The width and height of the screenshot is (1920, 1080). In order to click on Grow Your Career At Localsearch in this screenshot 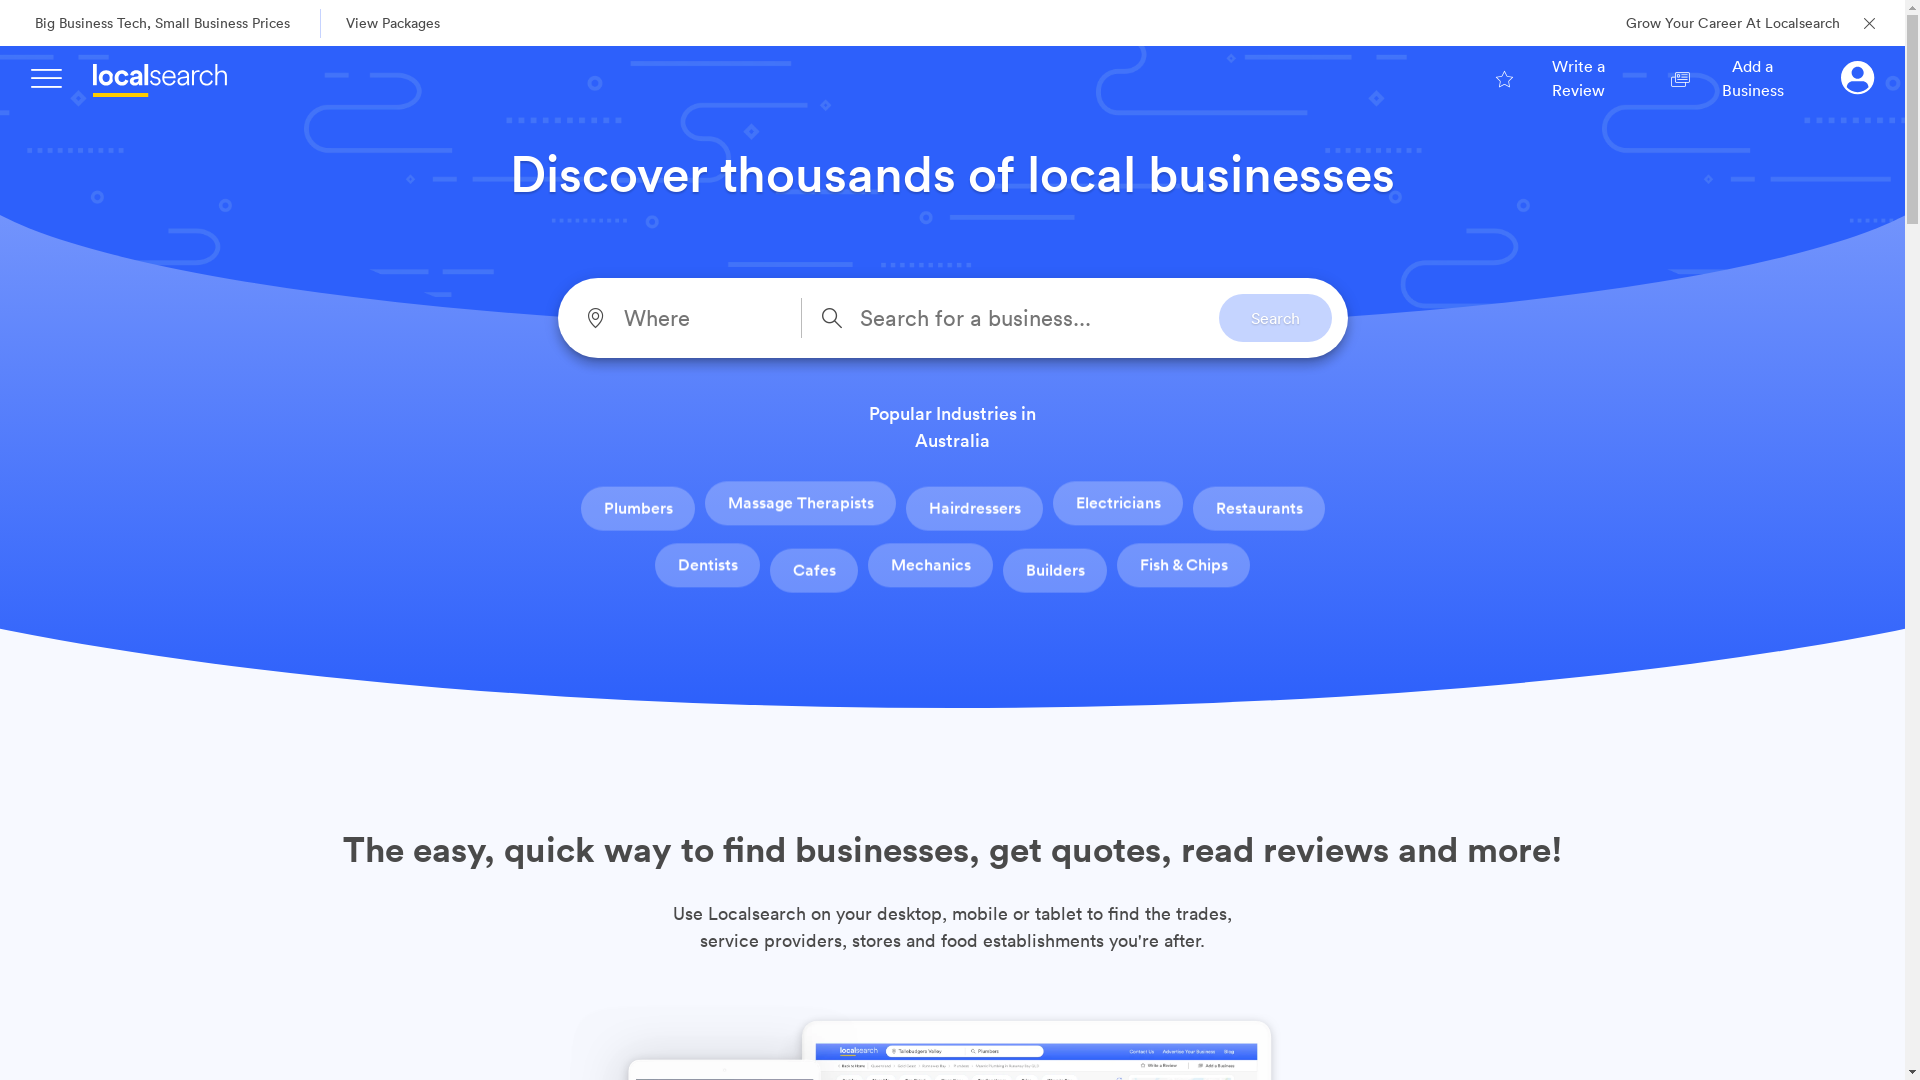, I will do `click(1733, 24)`.